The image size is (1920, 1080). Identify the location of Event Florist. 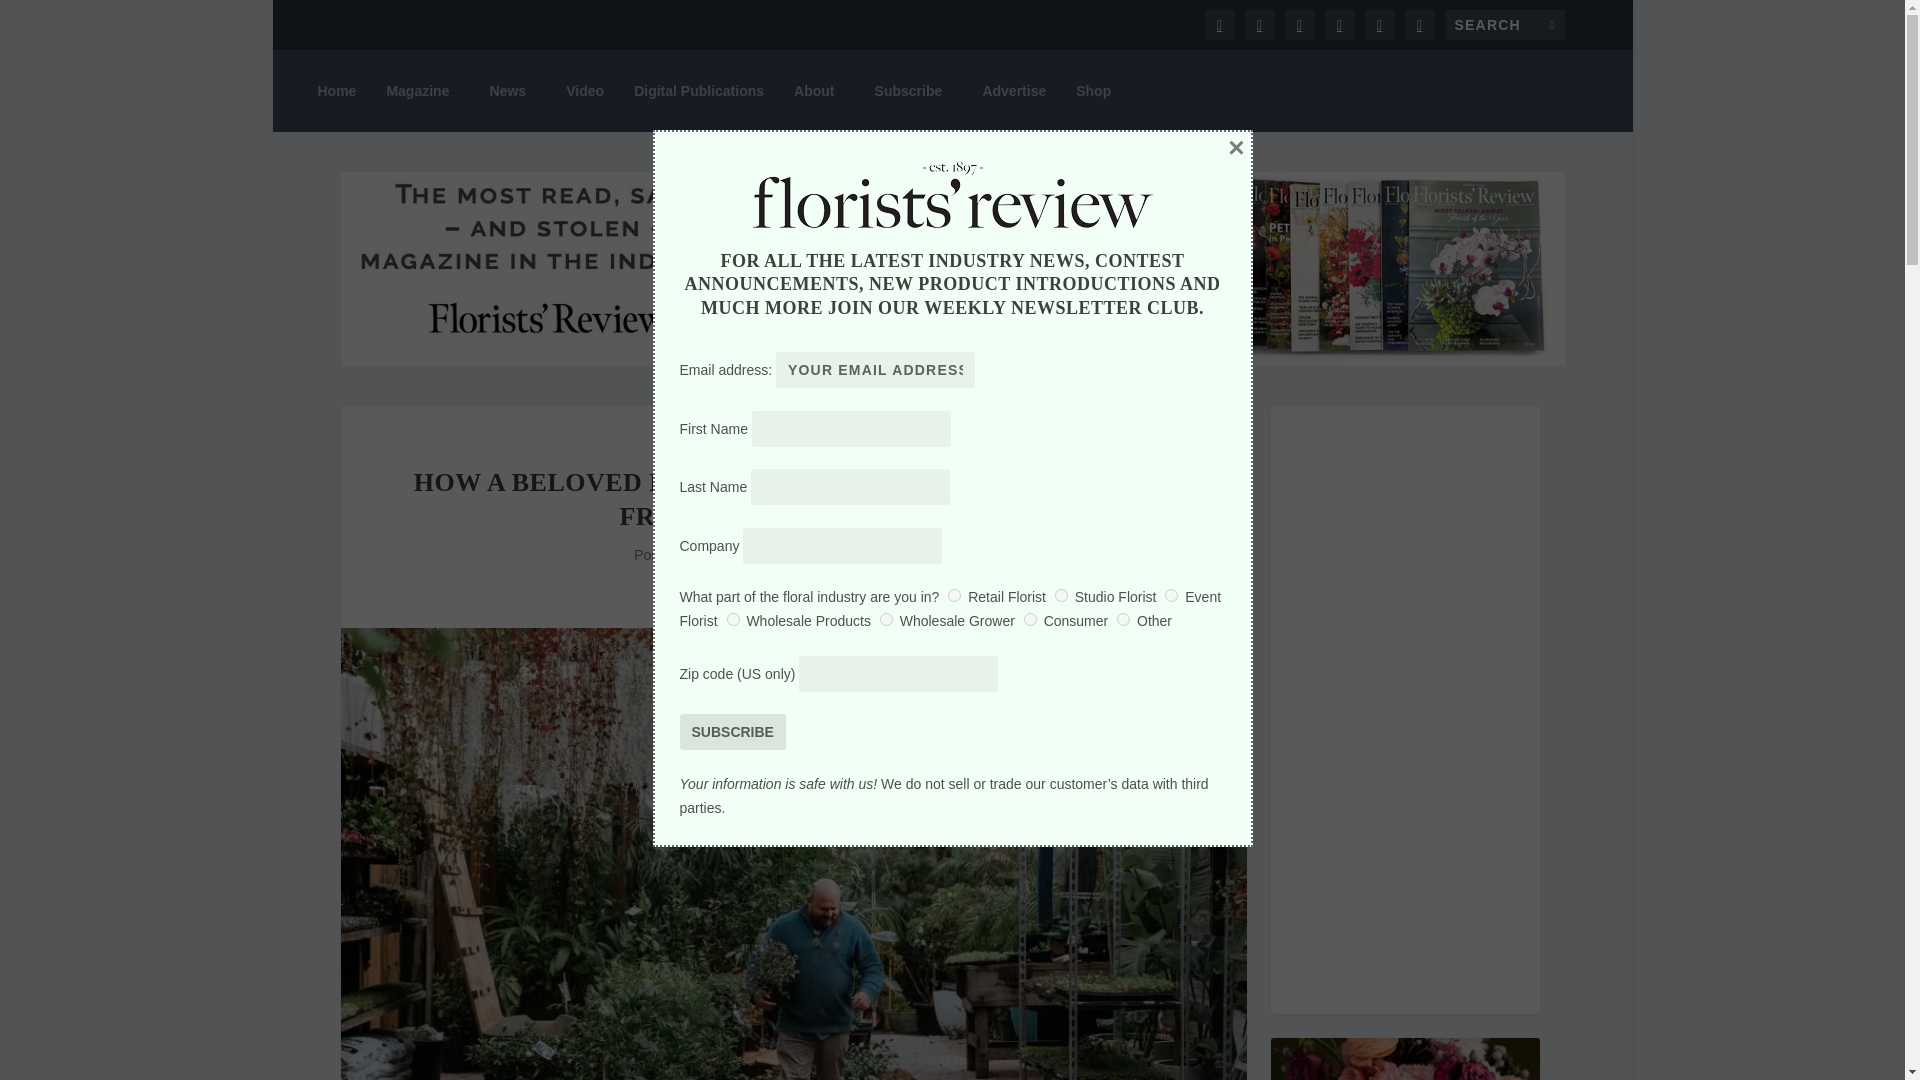
(1172, 594).